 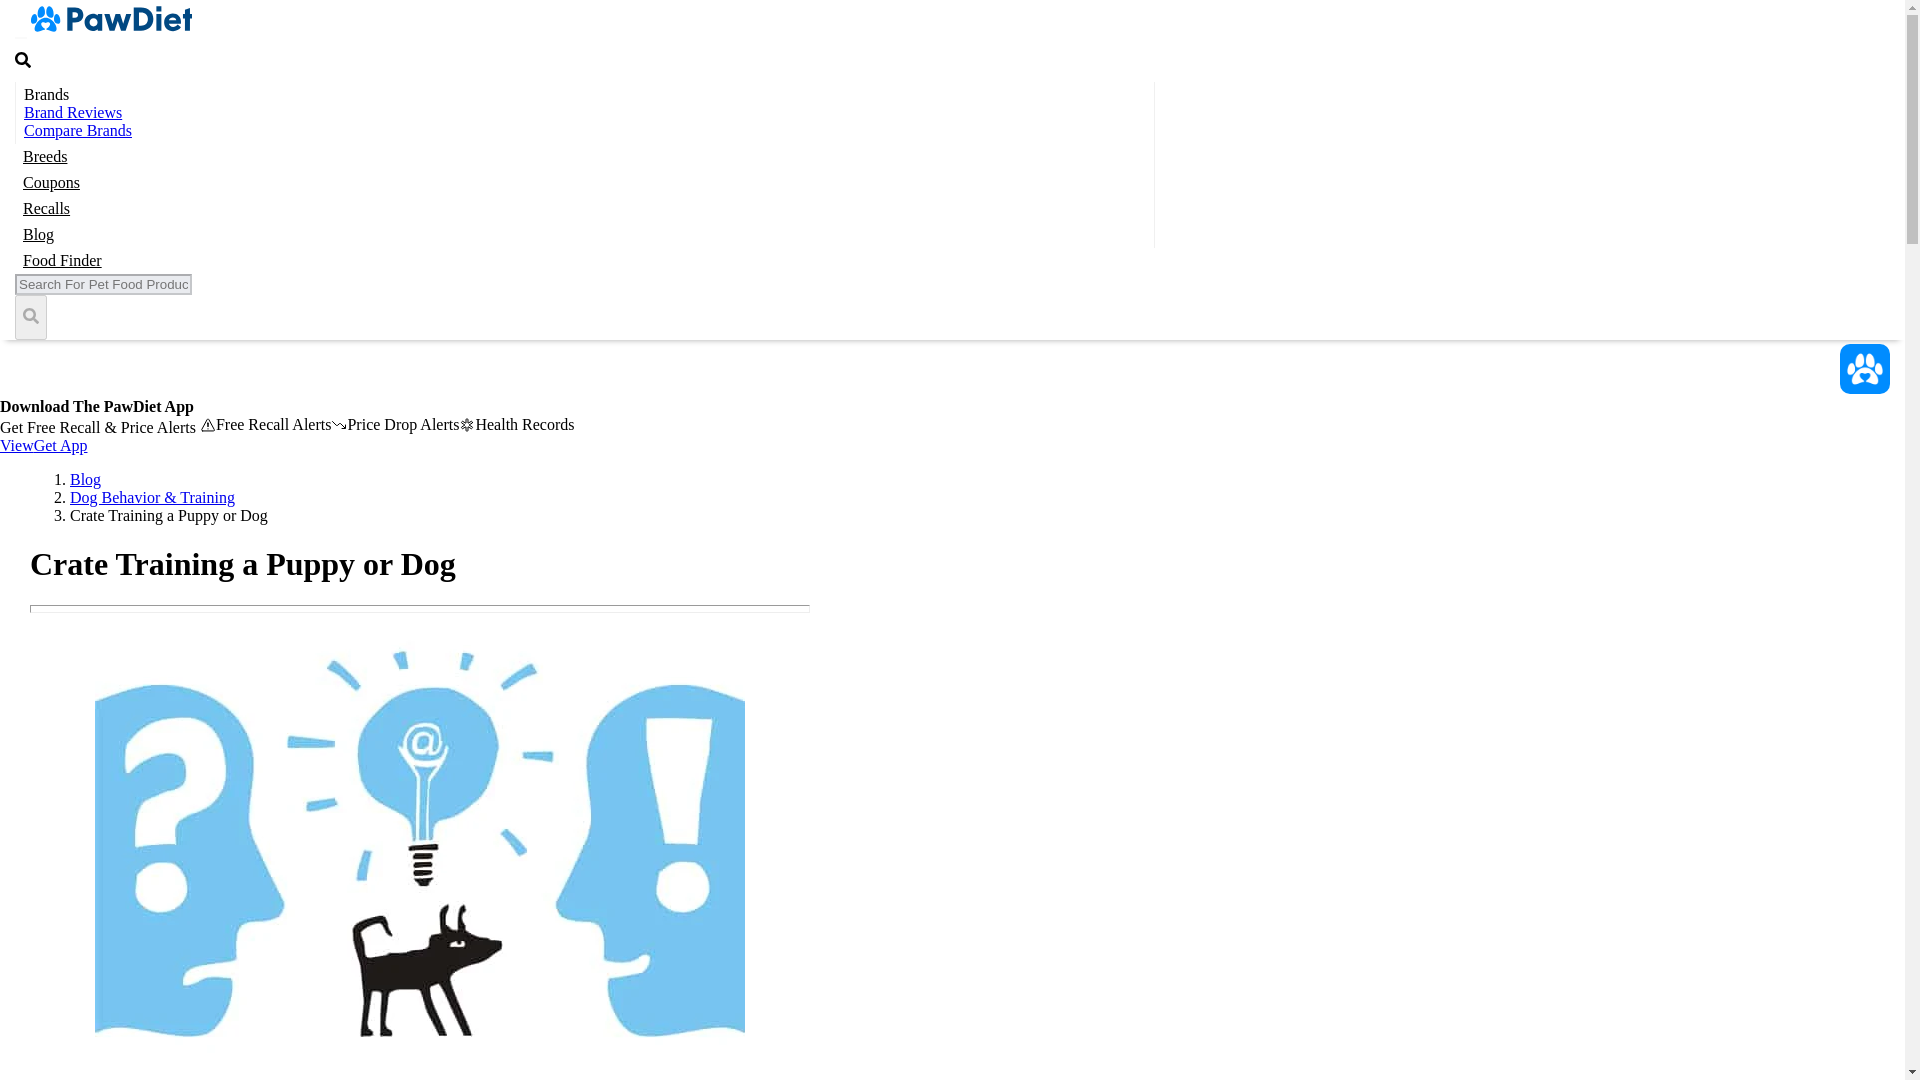 What do you see at coordinates (62, 260) in the screenshot?
I see `Food Finder` at bounding box center [62, 260].